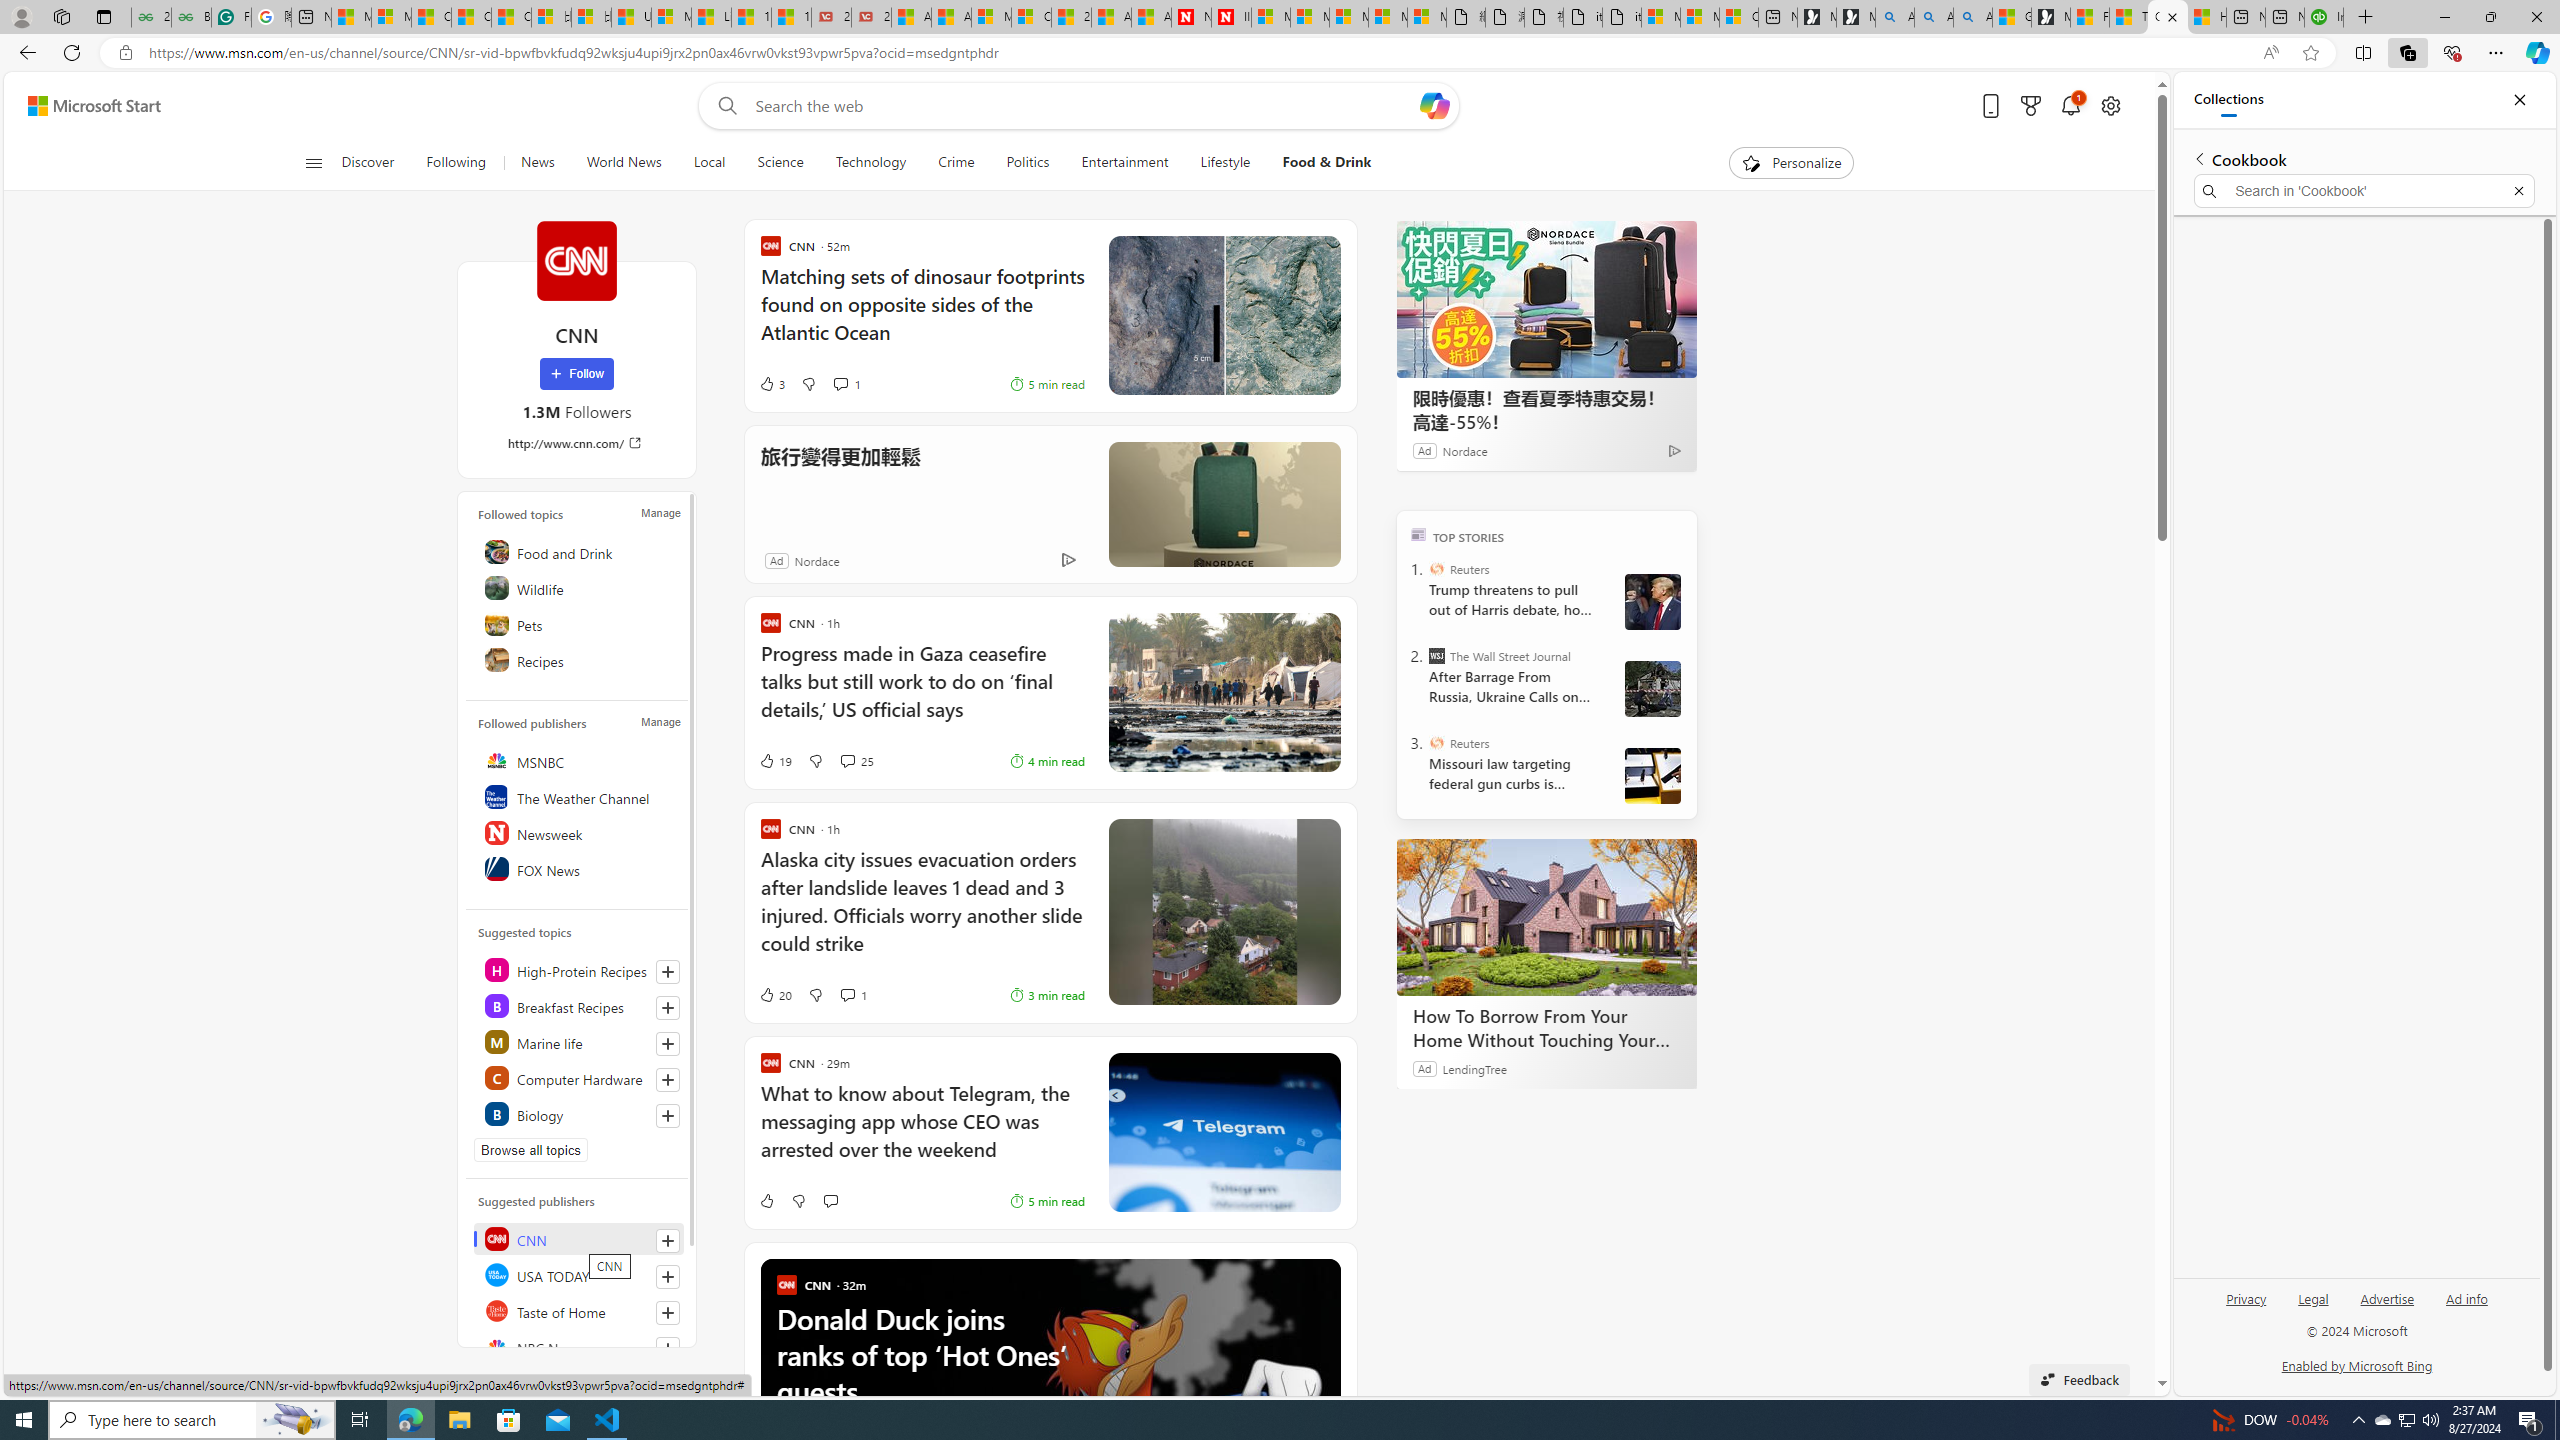  What do you see at coordinates (578, 796) in the screenshot?
I see `The Weather Channel` at bounding box center [578, 796].